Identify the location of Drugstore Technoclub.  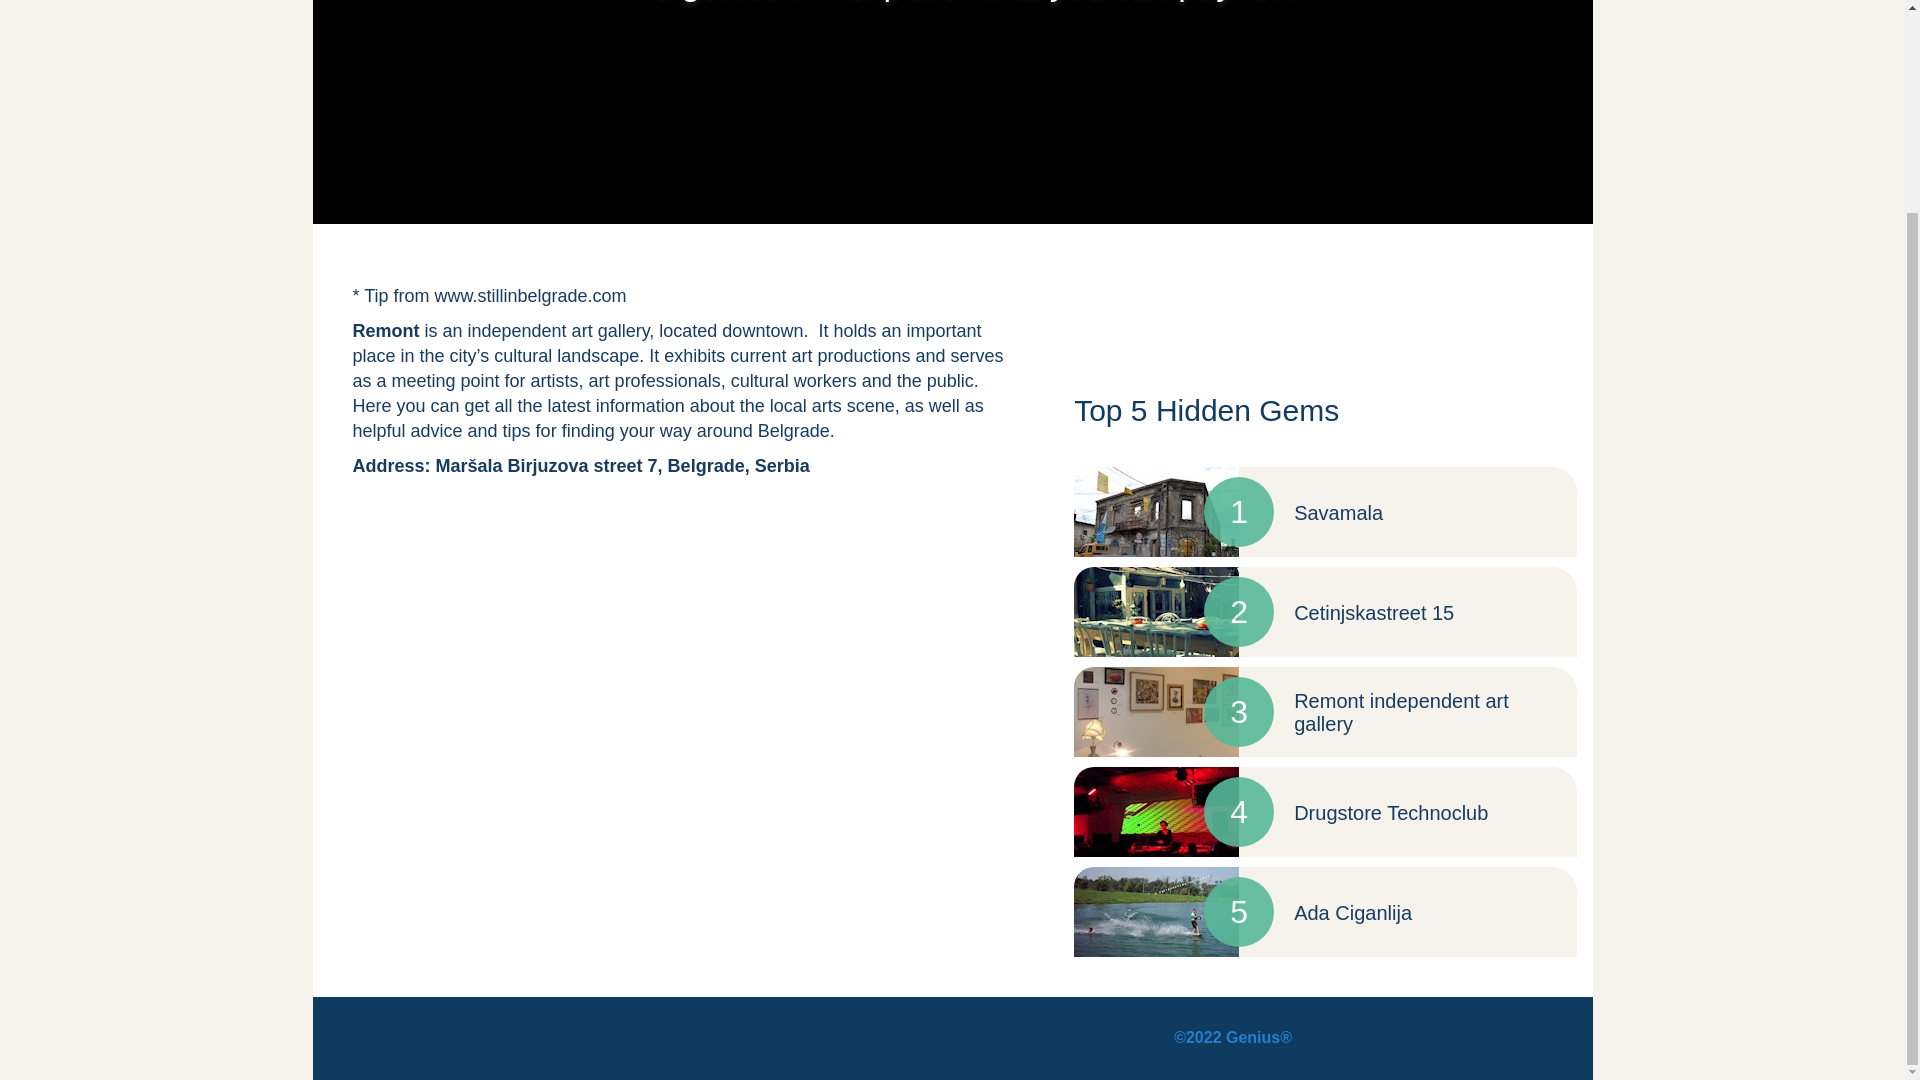
(1391, 813).